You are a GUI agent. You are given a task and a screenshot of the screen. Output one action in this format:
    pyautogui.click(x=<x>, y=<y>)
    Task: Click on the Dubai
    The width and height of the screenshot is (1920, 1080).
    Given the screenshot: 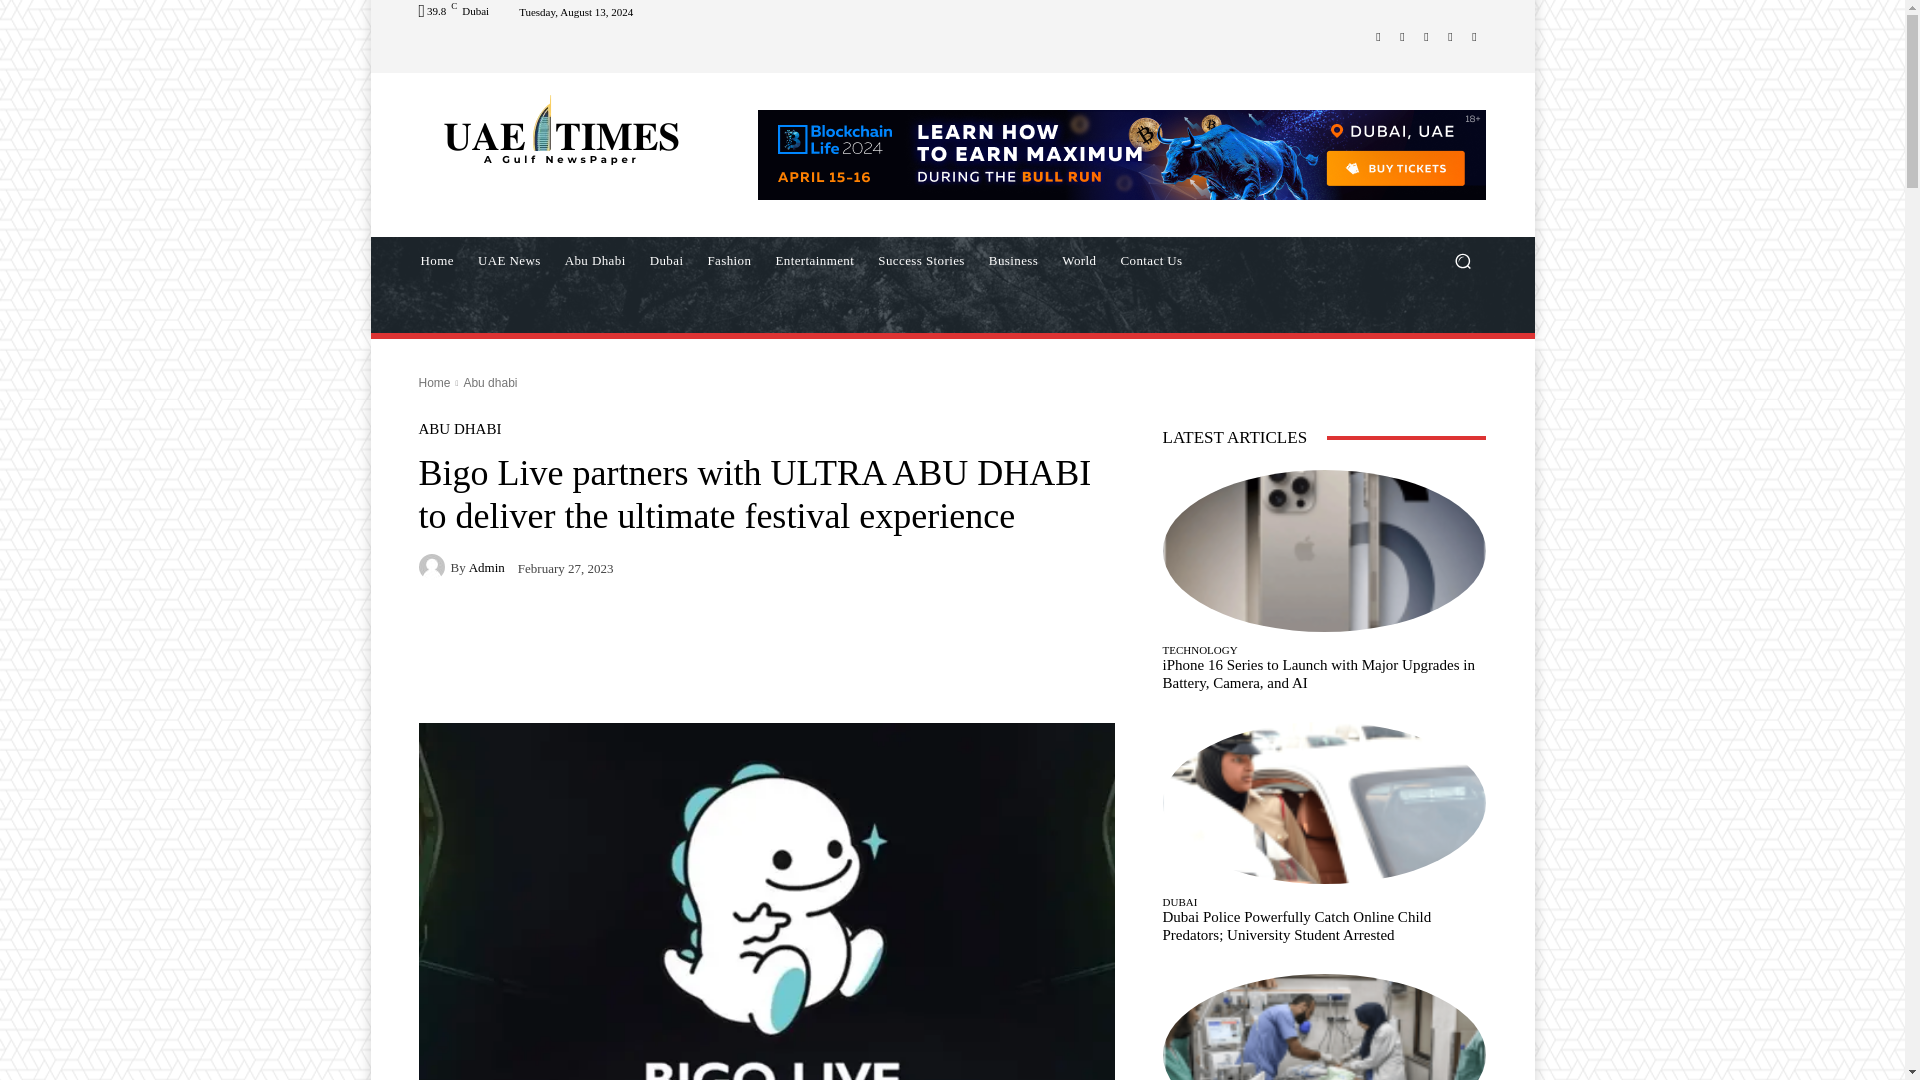 What is the action you would take?
    pyautogui.click(x=666, y=260)
    